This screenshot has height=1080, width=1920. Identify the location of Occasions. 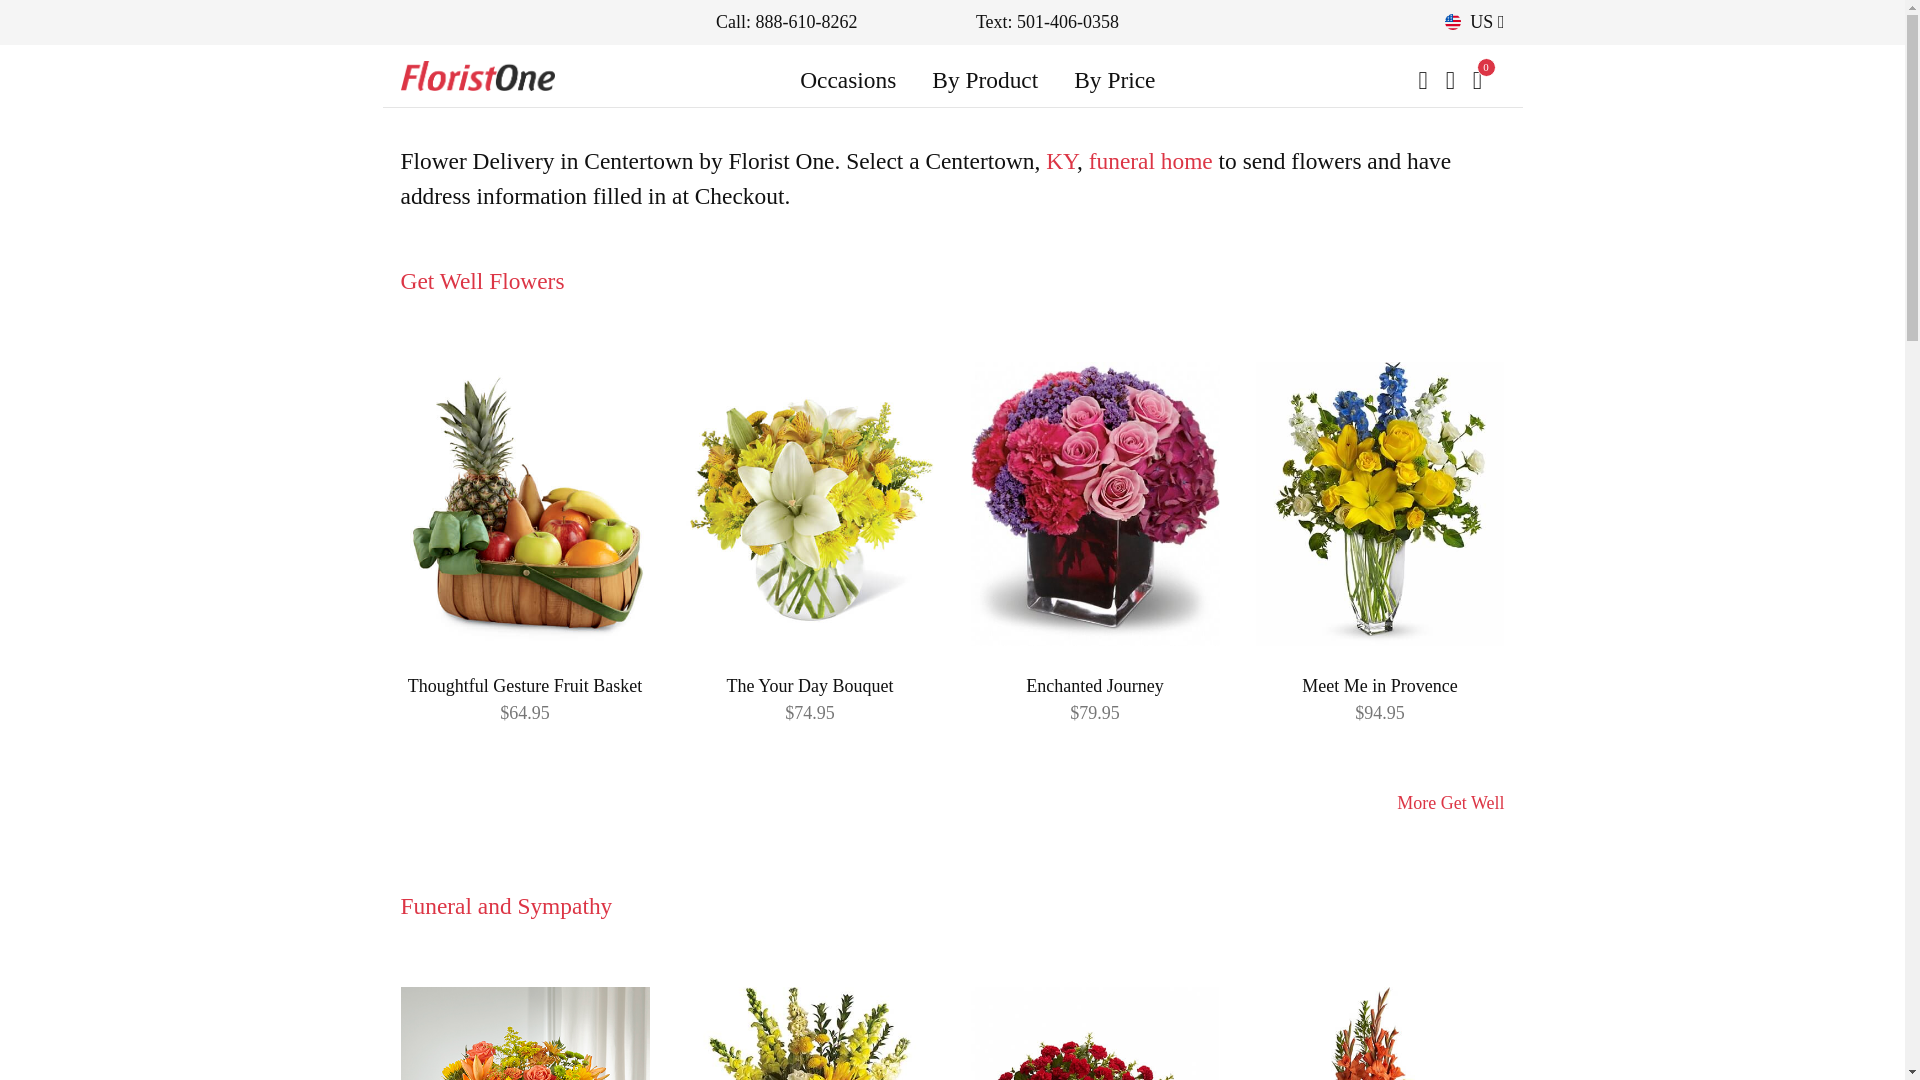
(847, 80).